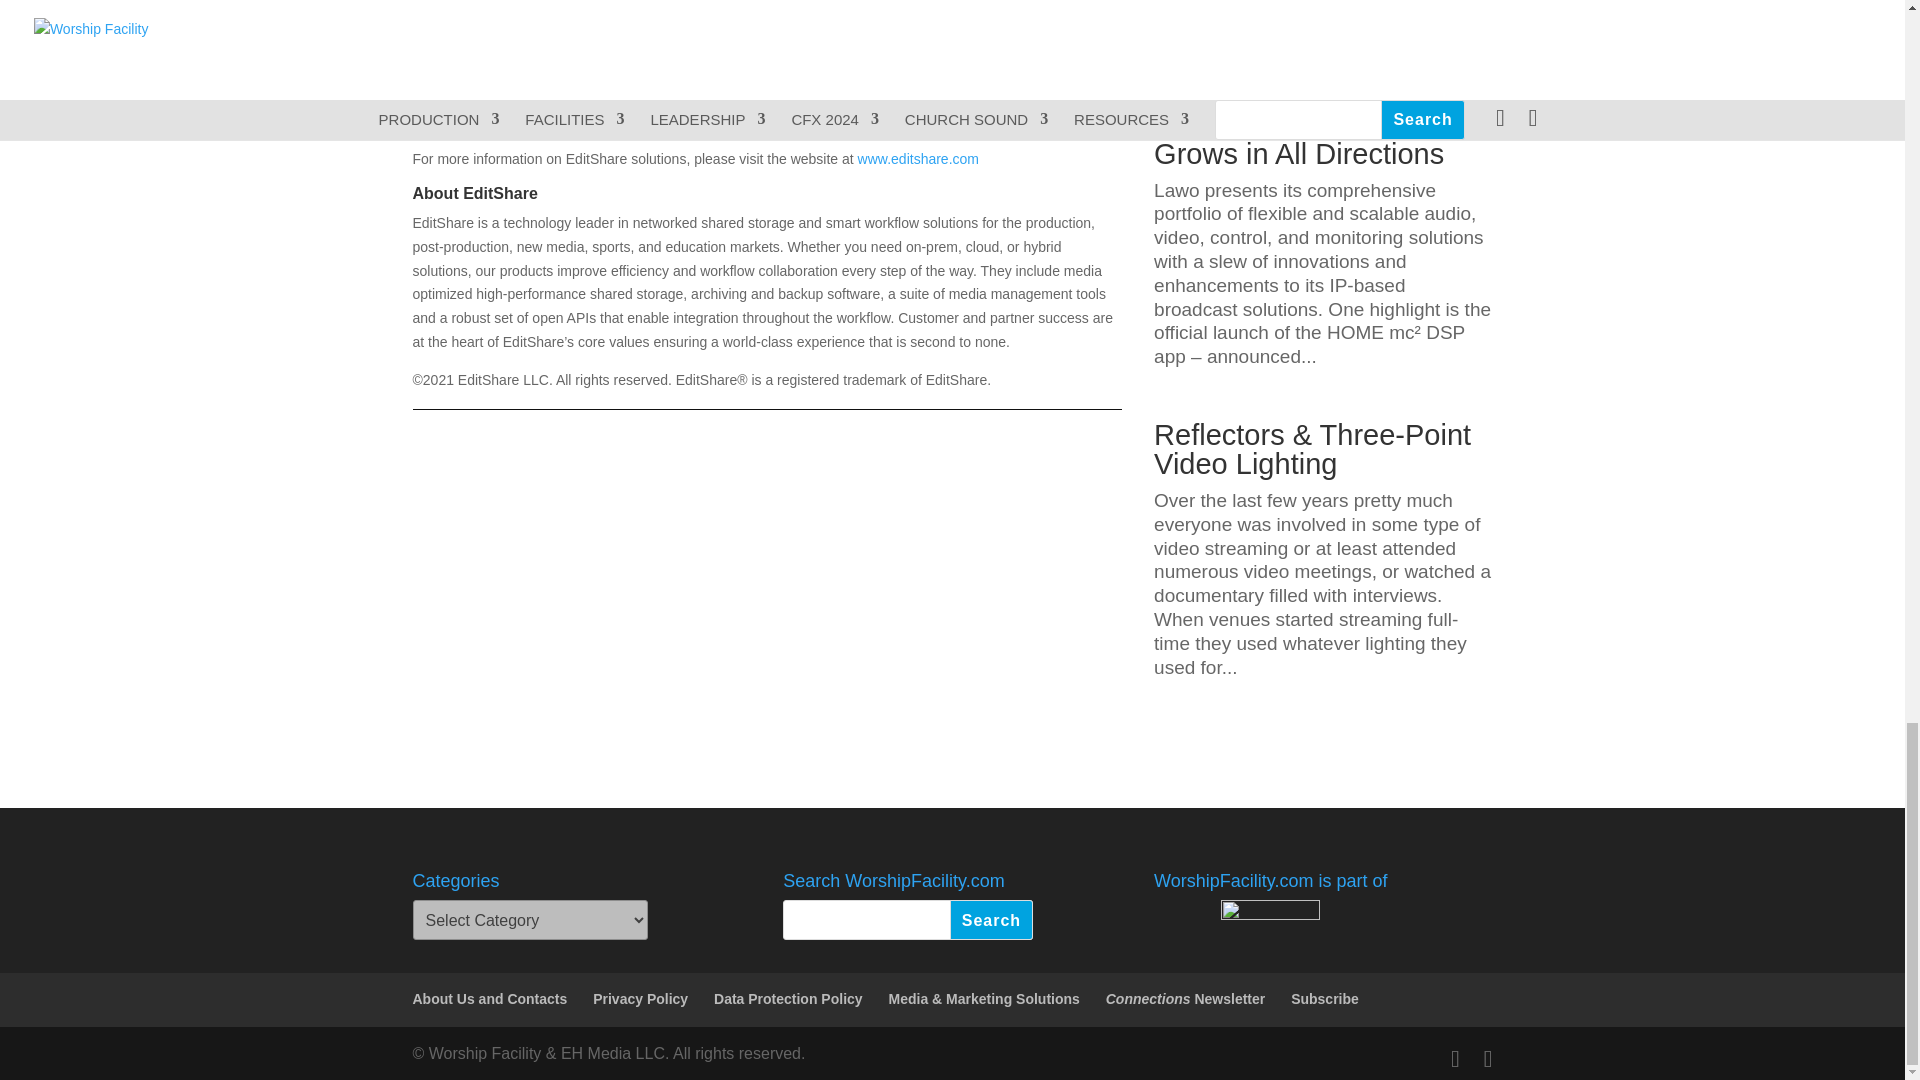 This screenshot has width=1920, height=1080. I want to click on Search, so click(992, 919).